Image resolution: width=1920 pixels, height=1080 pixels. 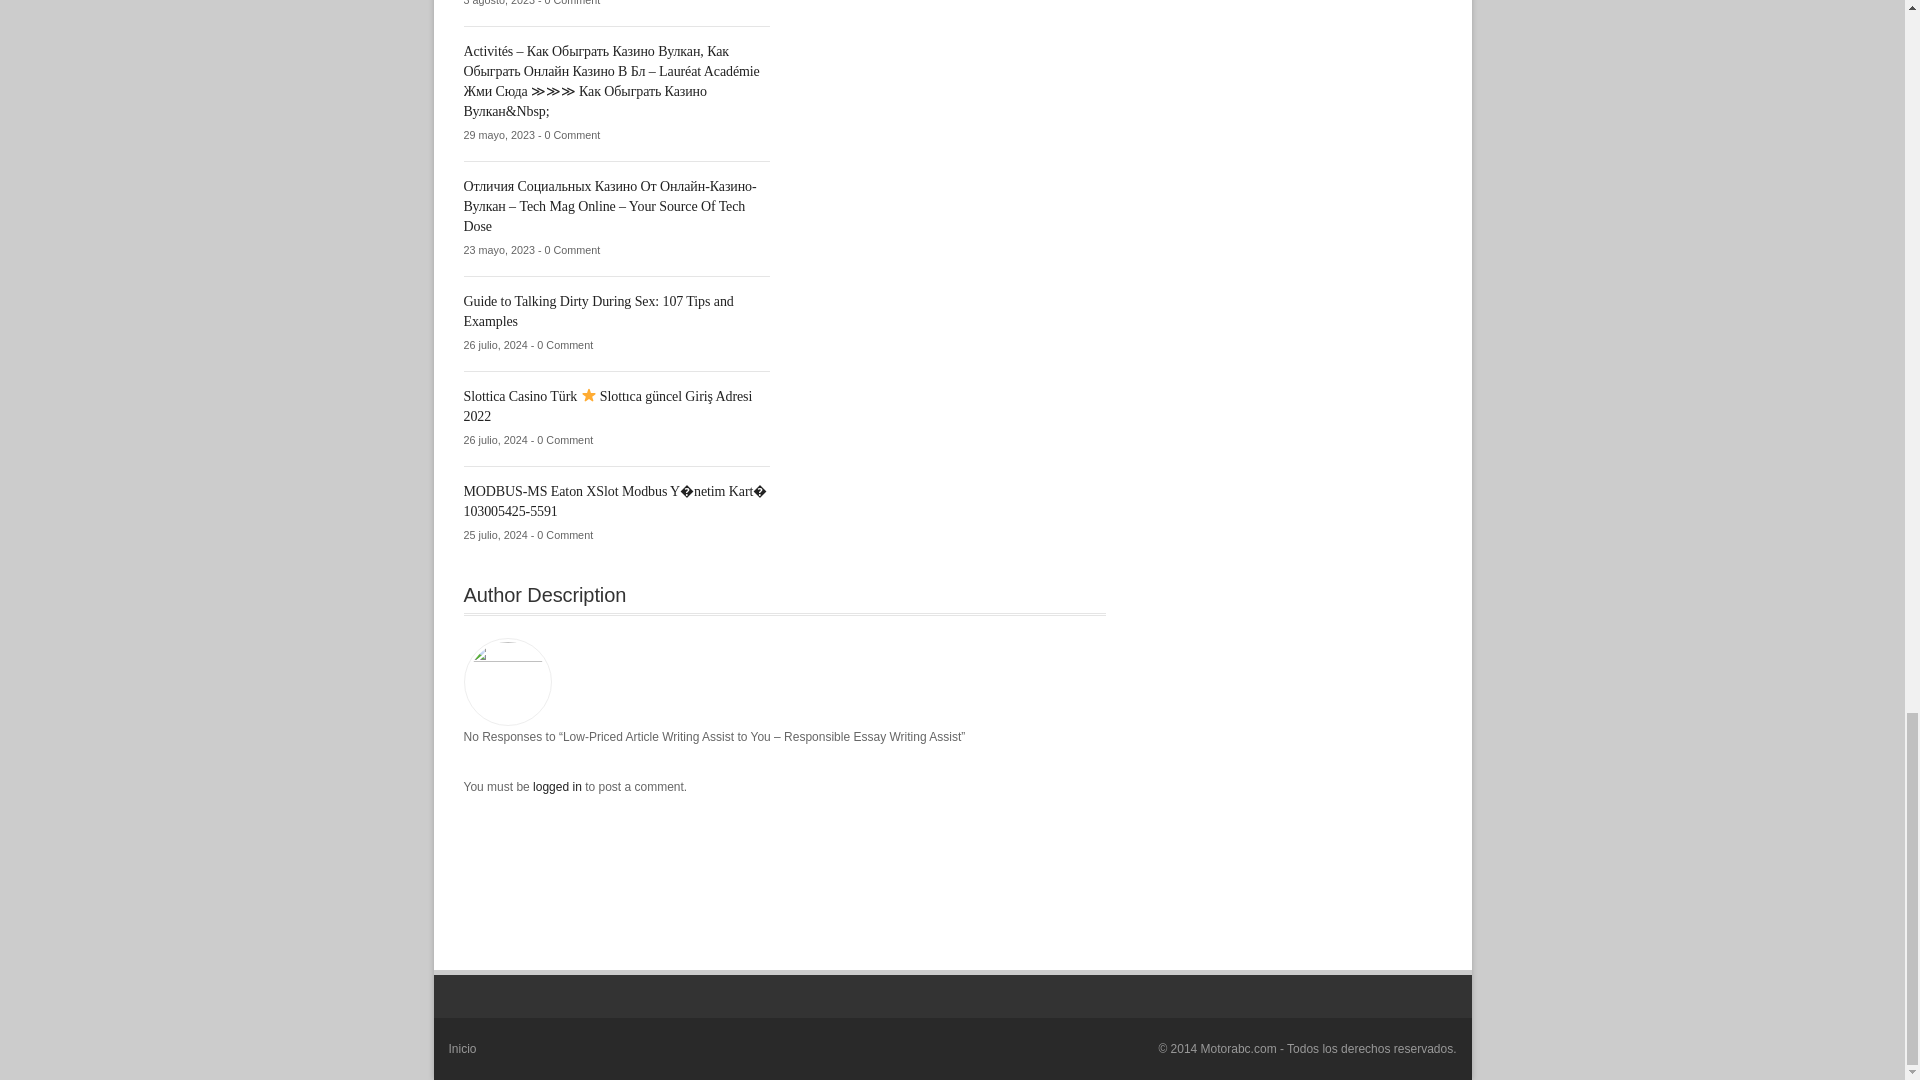 I want to click on Guide to Talking Dirty During Sex: 107 Tips and Examples, so click(x=598, y=311).